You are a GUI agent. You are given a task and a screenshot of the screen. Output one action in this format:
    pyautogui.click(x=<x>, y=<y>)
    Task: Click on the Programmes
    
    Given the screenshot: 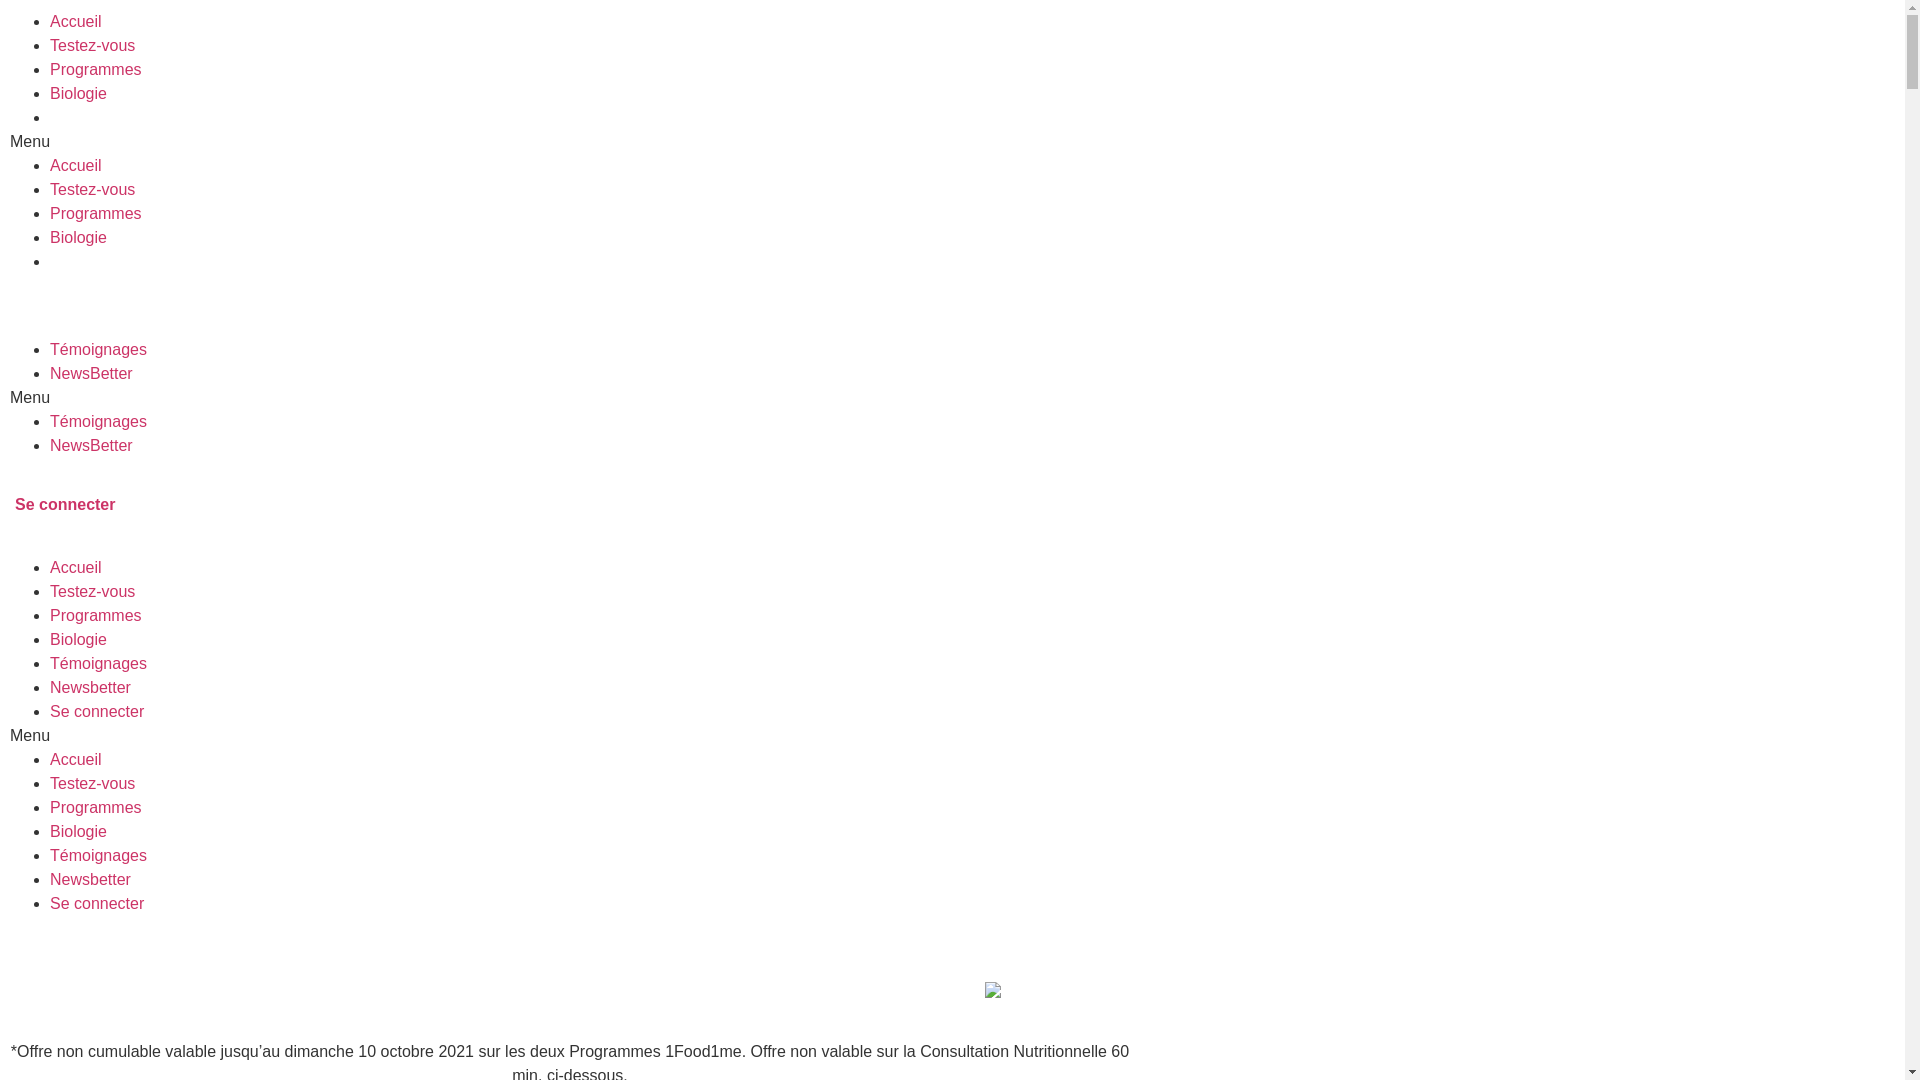 What is the action you would take?
    pyautogui.click(x=96, y=214)
    